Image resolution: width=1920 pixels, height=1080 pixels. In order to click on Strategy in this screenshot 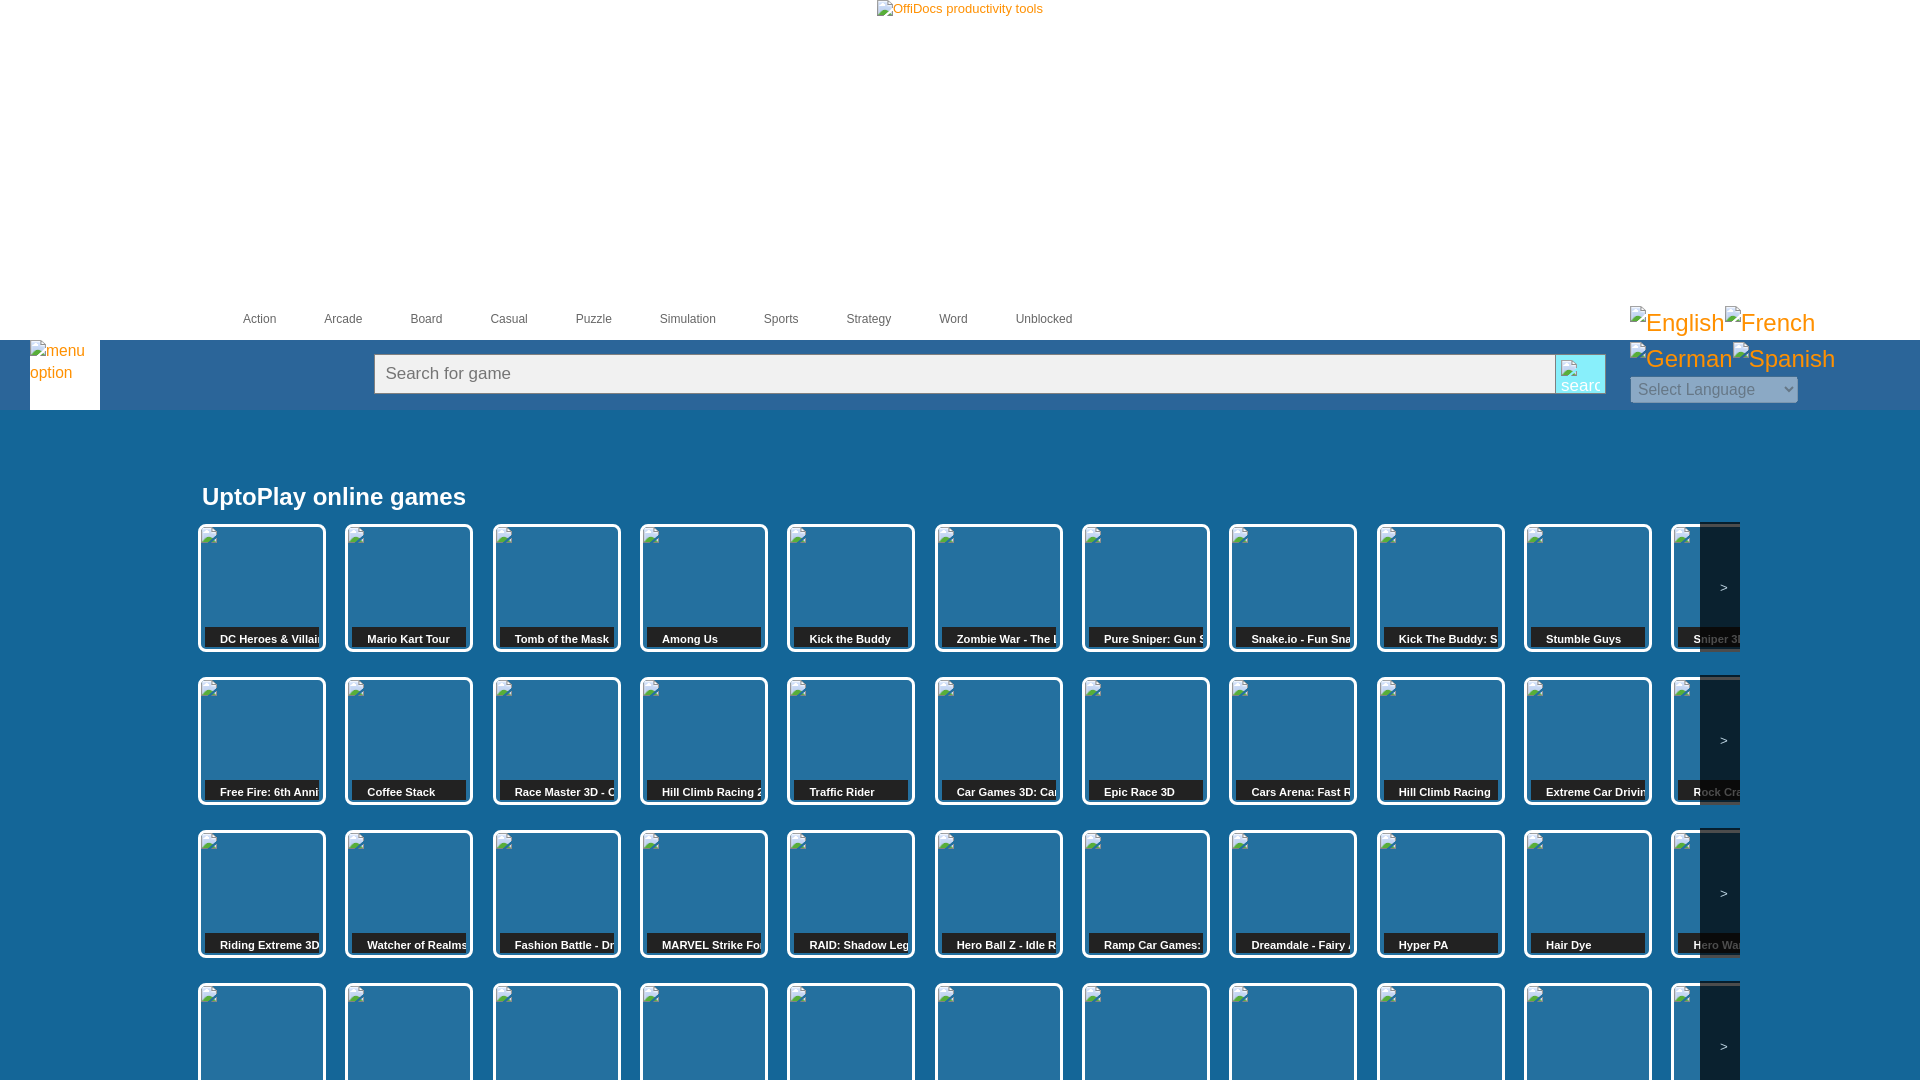, I will do `click(852, 319)`.